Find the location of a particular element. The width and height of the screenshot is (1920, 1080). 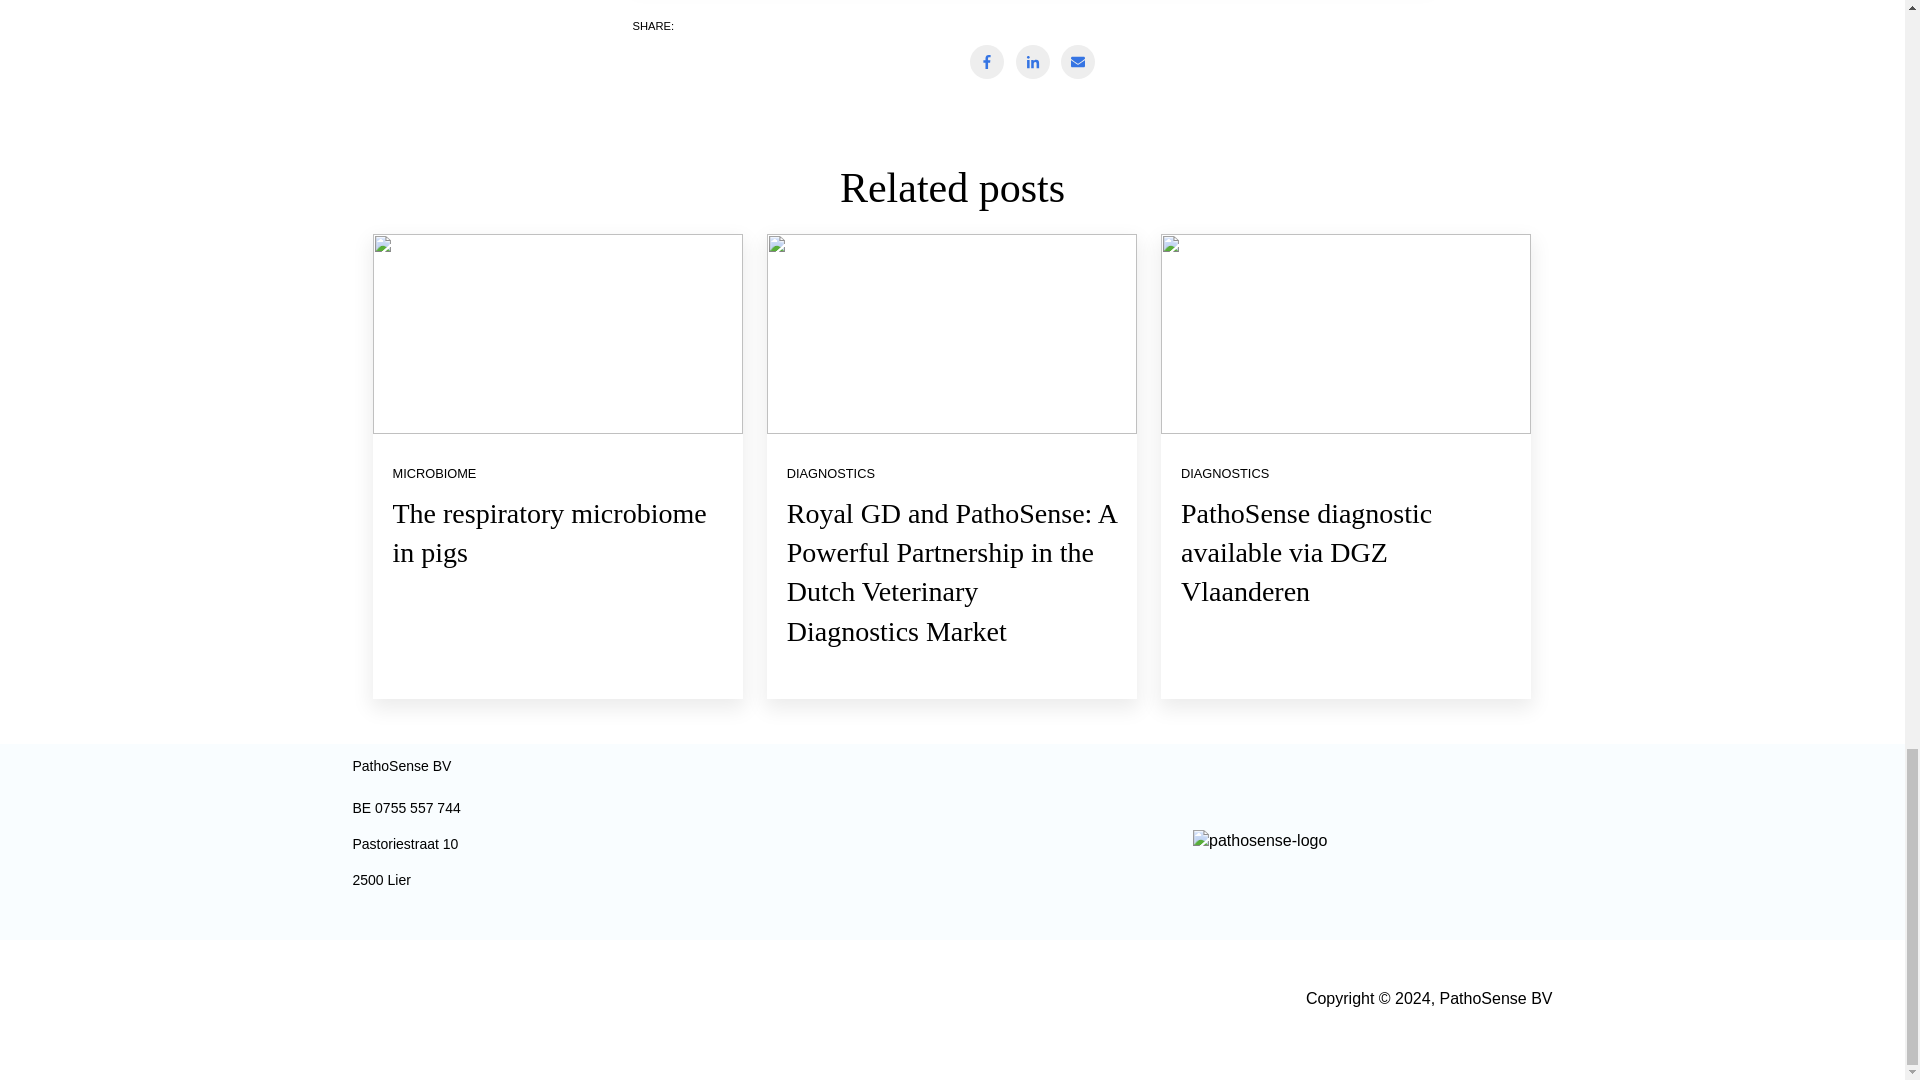

DIAGNOSTICS is located at coordinates (831, 472).